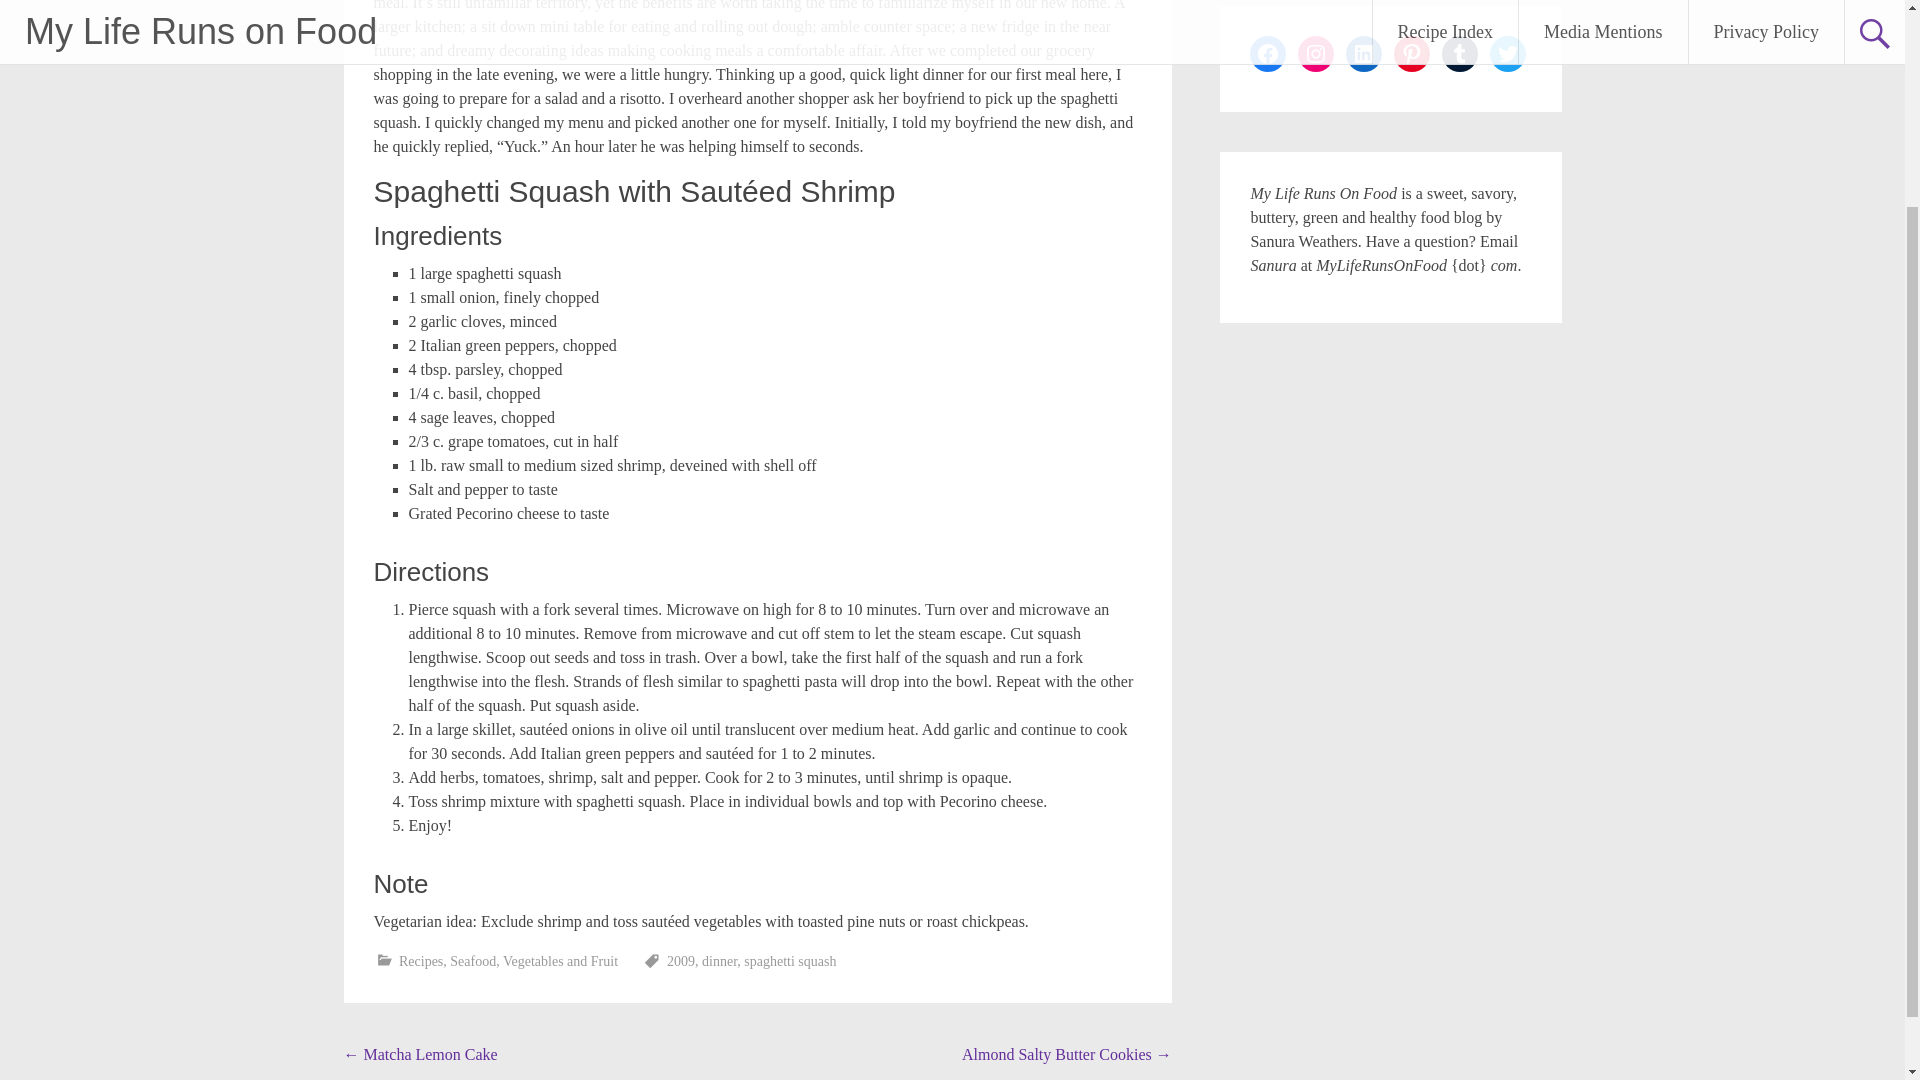  What do you see at coordinates (1268, 54) in the screenshot?
I see `Facebook` at bounding box center [1268, 54].